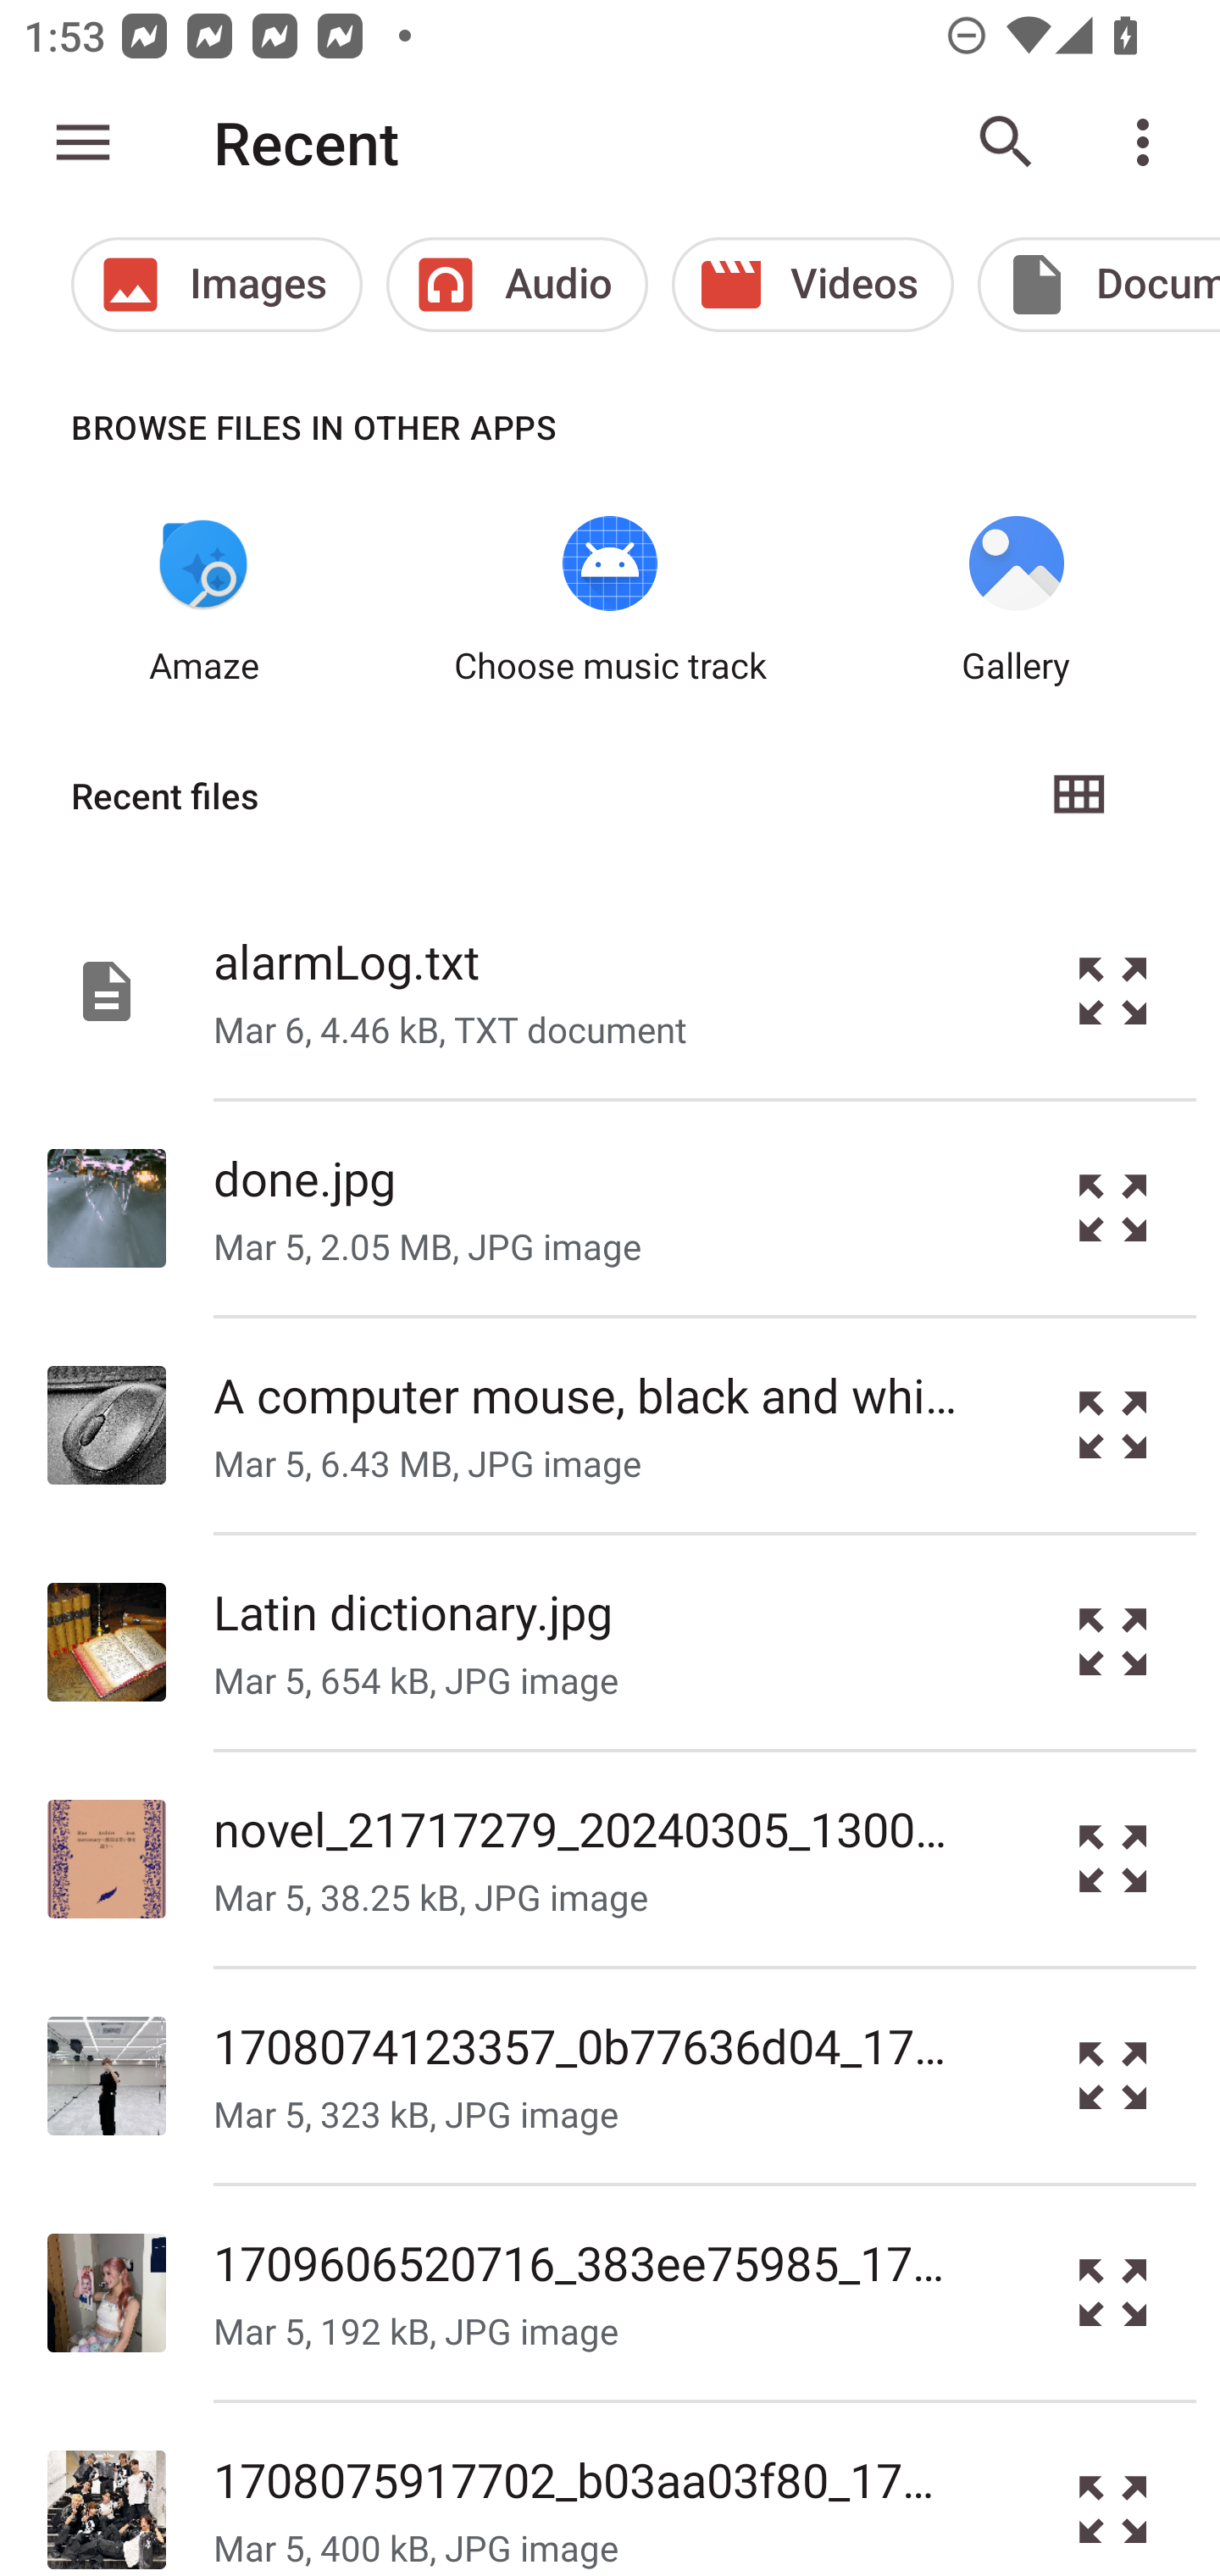  What do you see at coordinates (1078, 796) in the screenshot?
I see `Grid view` at bounding box center [1078, 796].